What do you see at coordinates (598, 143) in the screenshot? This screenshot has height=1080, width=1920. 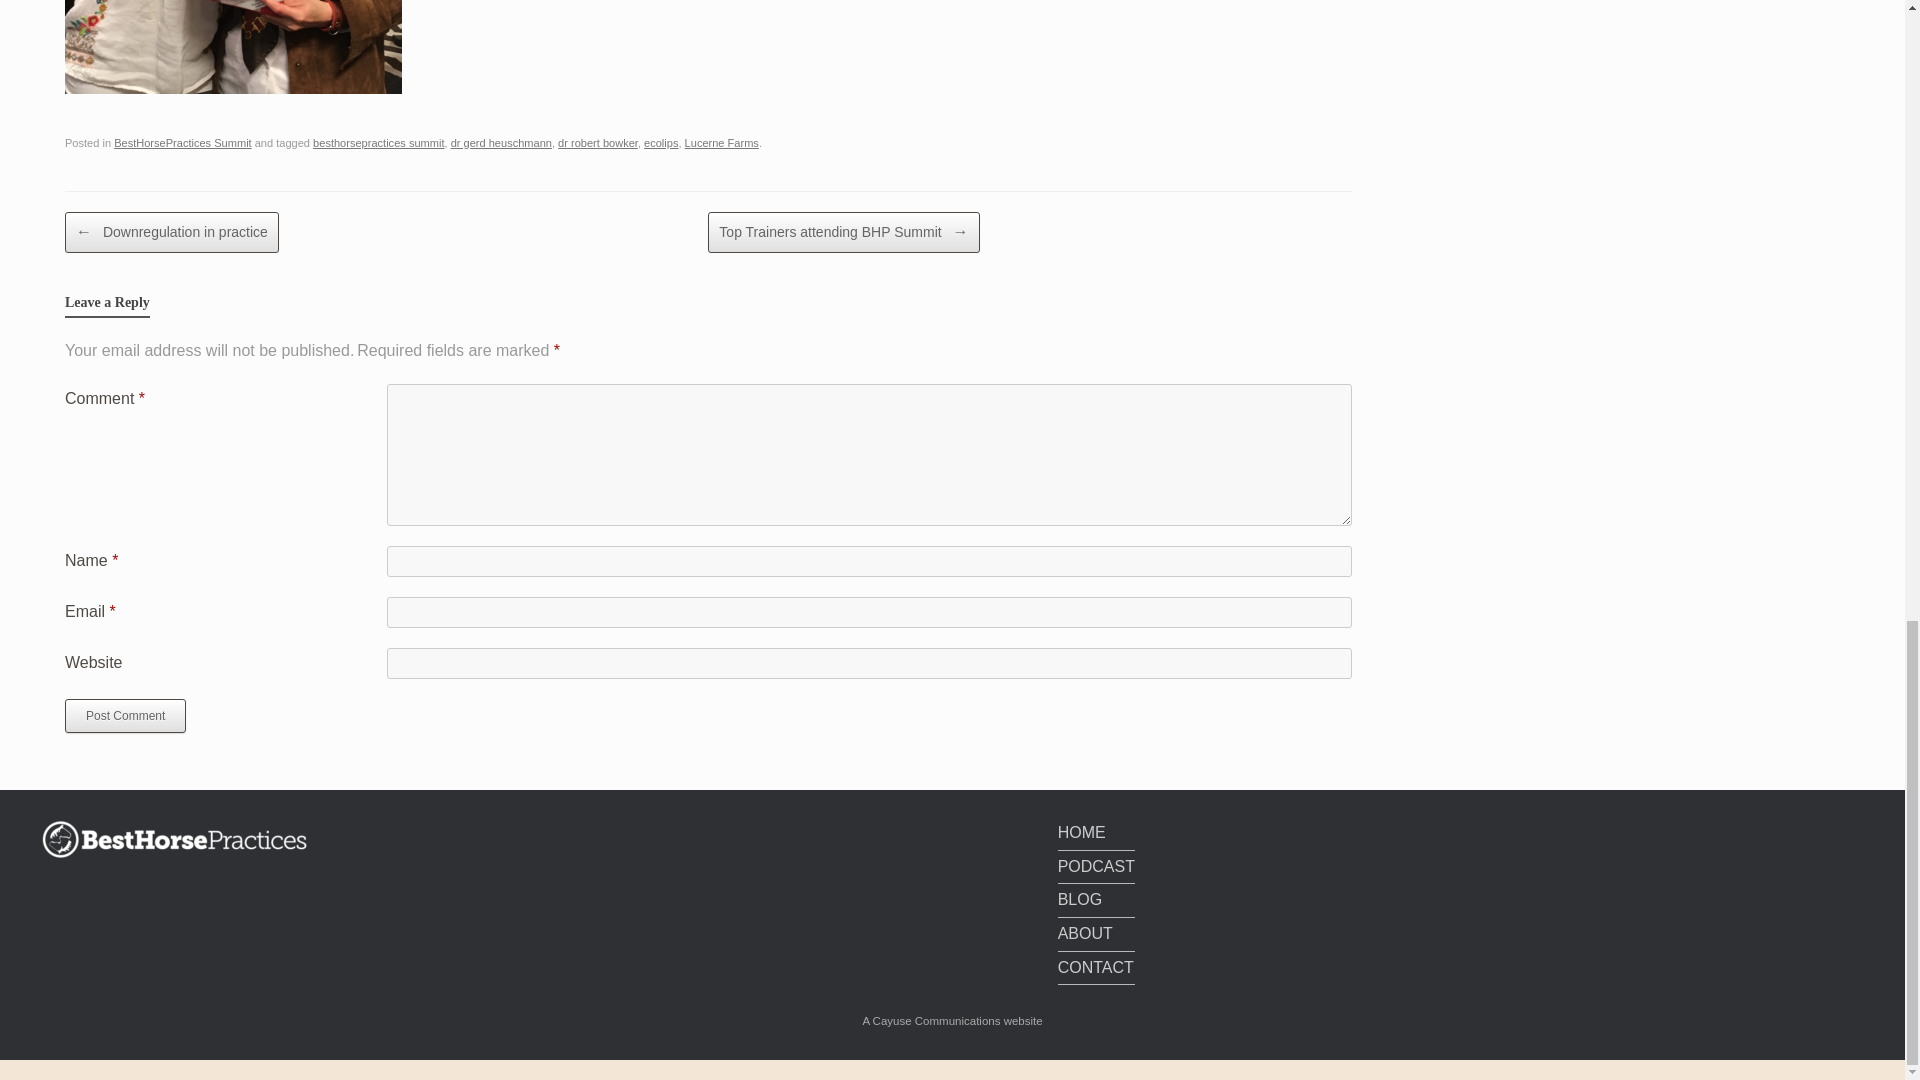 I see `dr robert bowker` at bounding box center [598, 143].